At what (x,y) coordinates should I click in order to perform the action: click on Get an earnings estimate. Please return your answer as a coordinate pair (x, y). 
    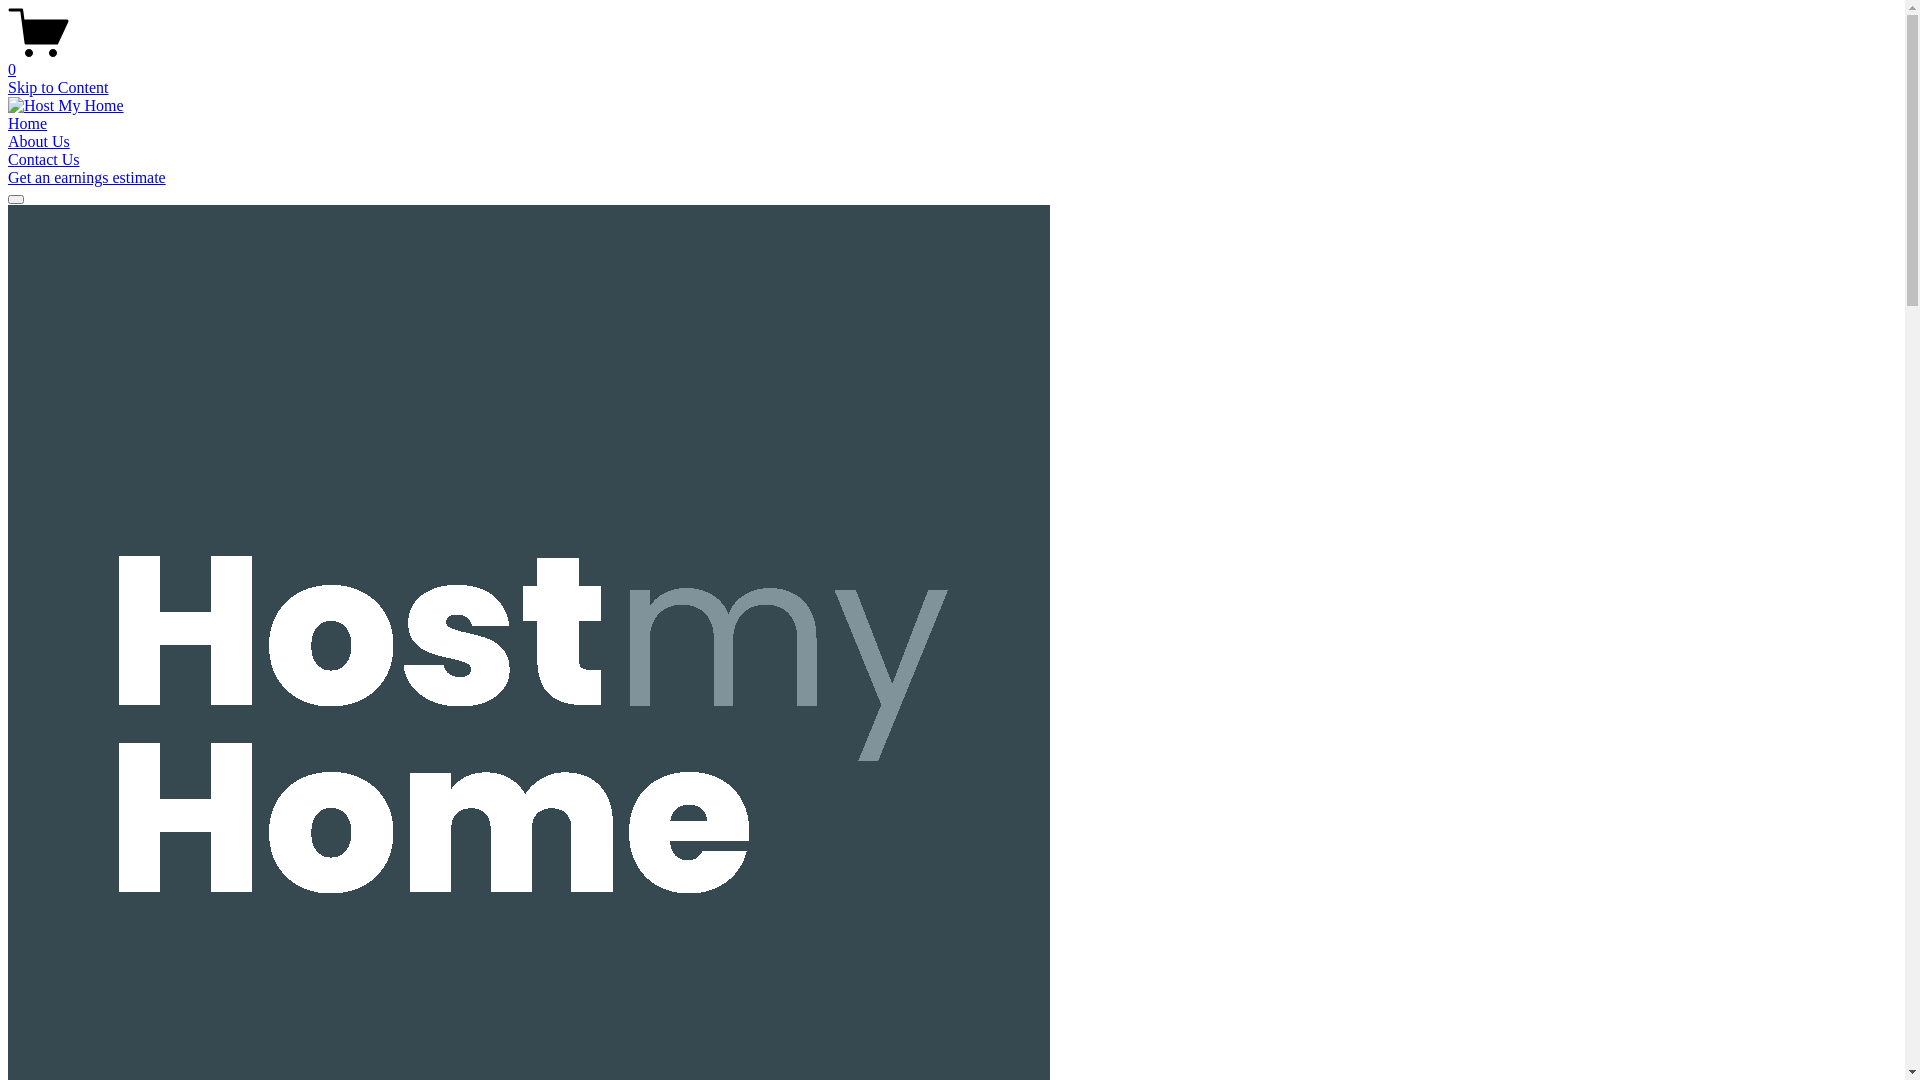
    Looking at the image, I should click on (87, 178).